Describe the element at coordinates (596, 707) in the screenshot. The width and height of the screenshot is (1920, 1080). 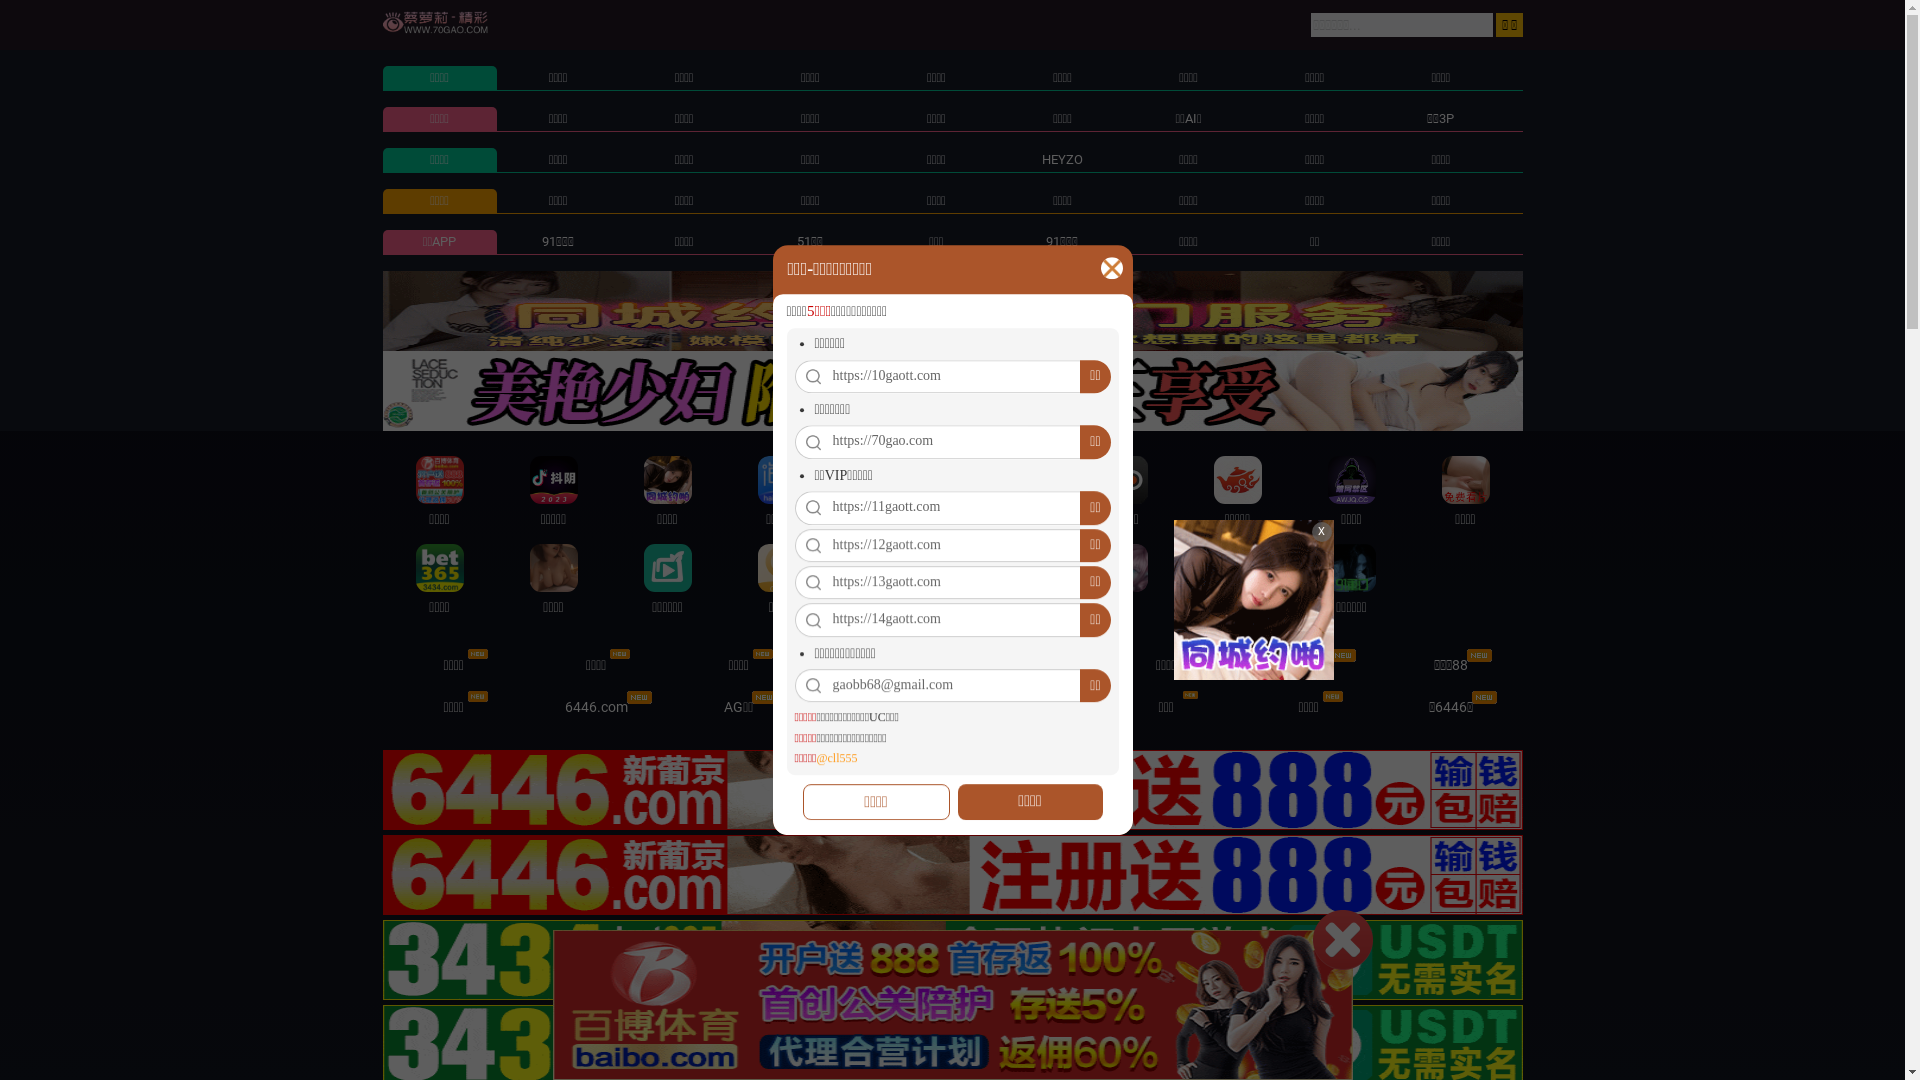
I see `6446.com` at that location.